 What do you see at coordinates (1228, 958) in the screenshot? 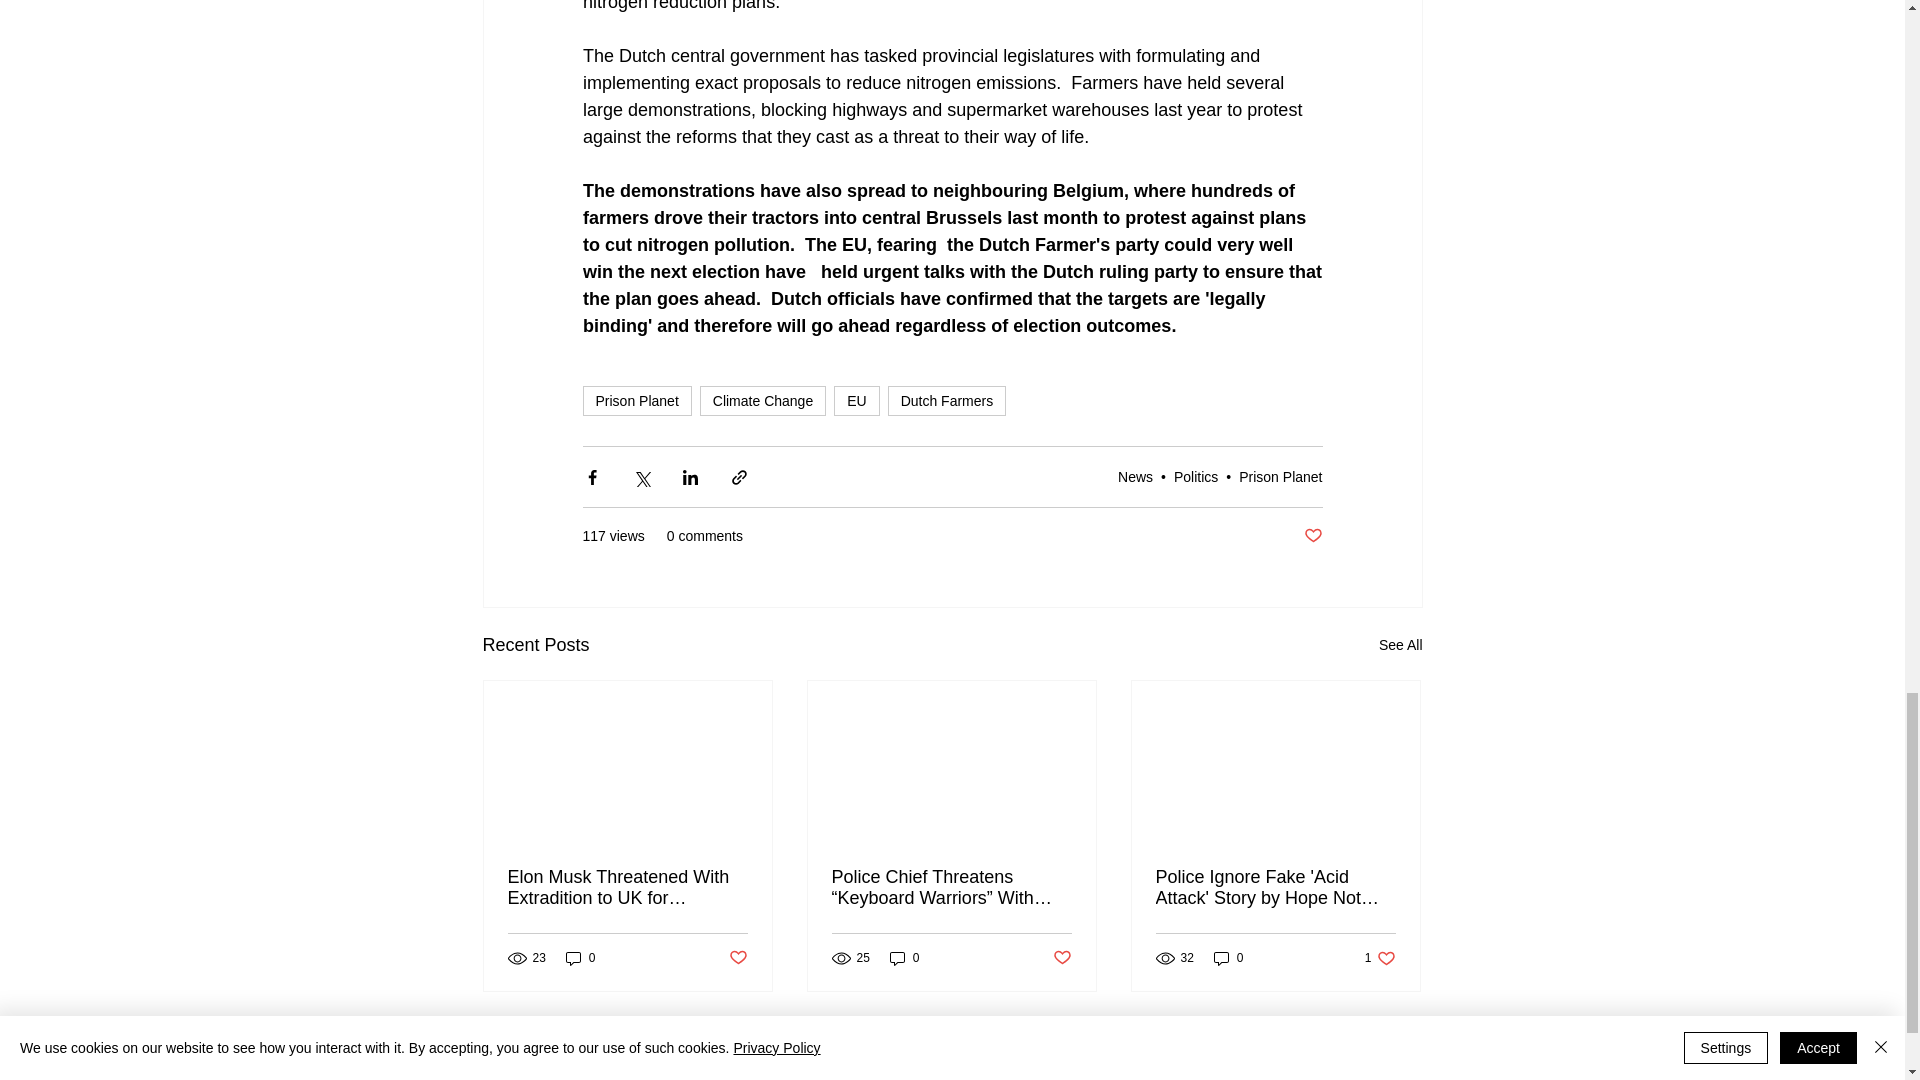
I see `0` at bounding box center [1228, 958].